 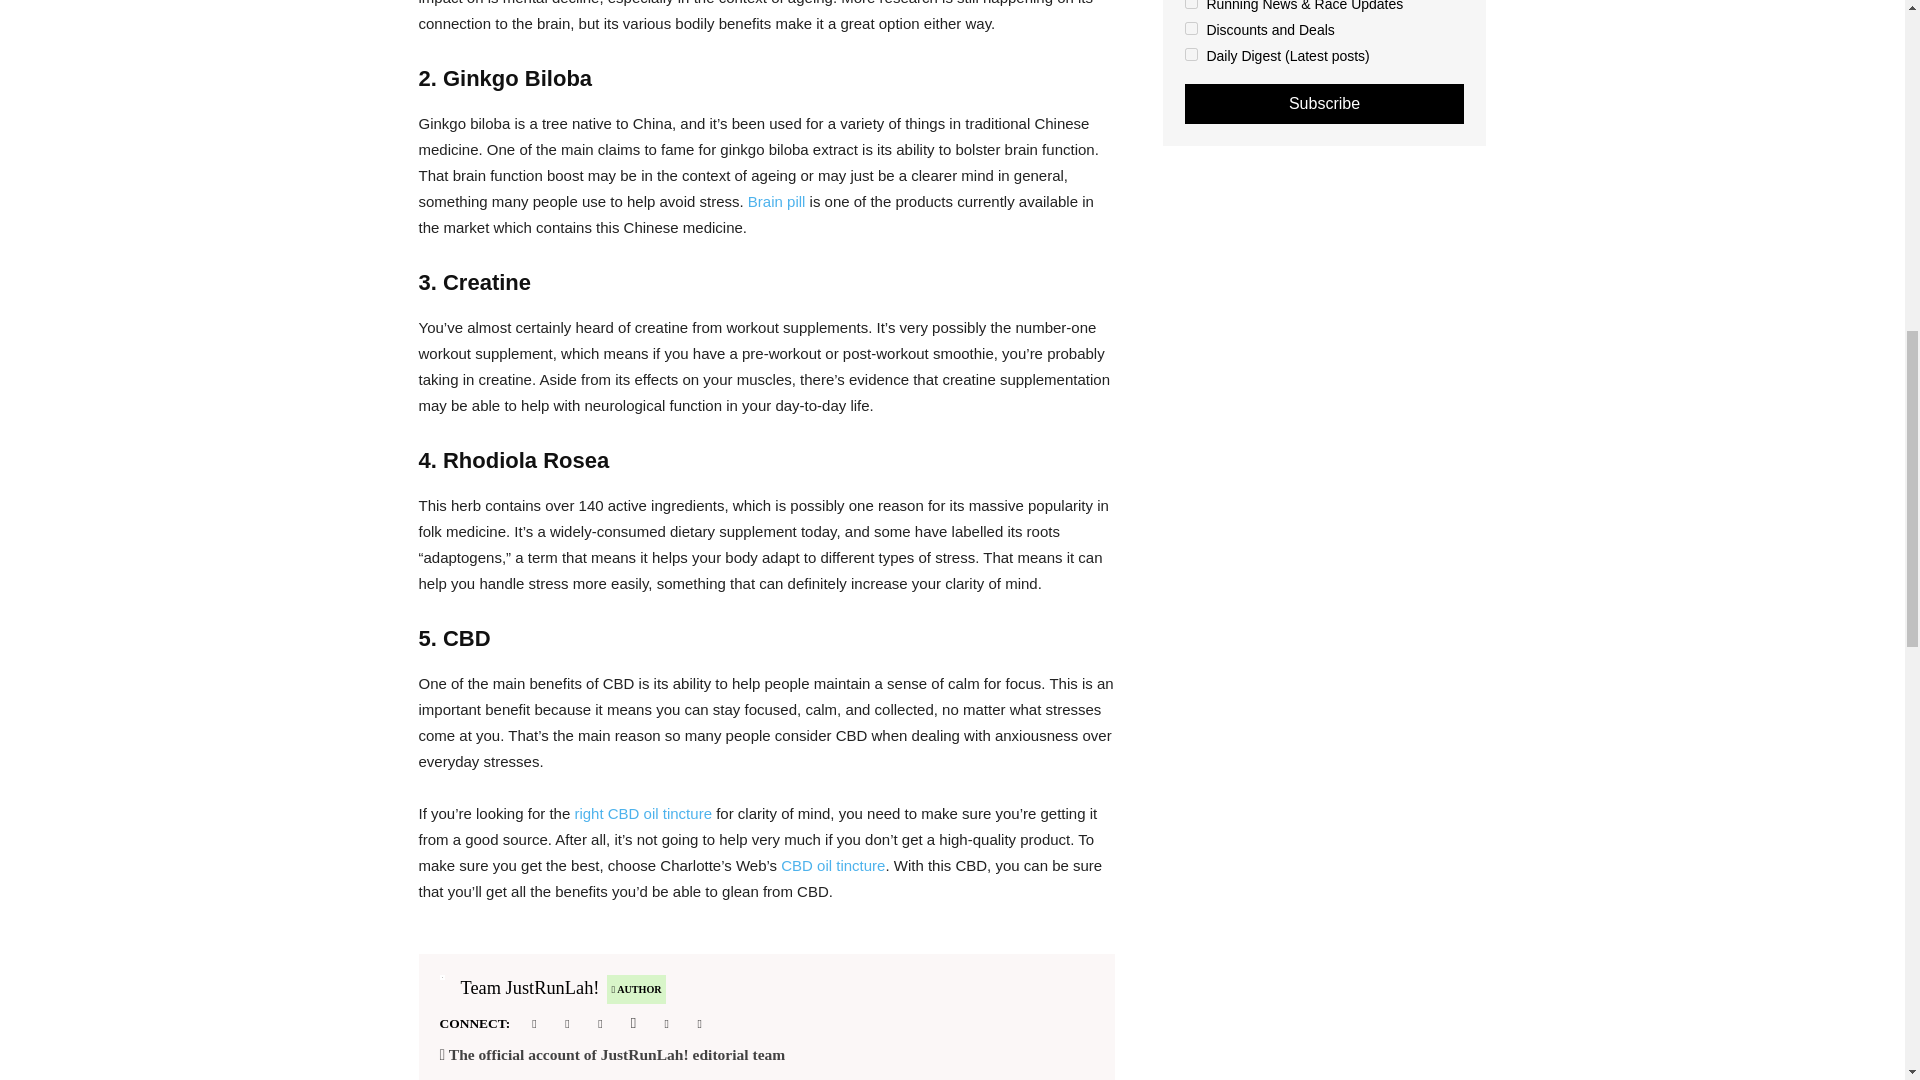 I want to click on 8671580, so click(x=1190, y=28).